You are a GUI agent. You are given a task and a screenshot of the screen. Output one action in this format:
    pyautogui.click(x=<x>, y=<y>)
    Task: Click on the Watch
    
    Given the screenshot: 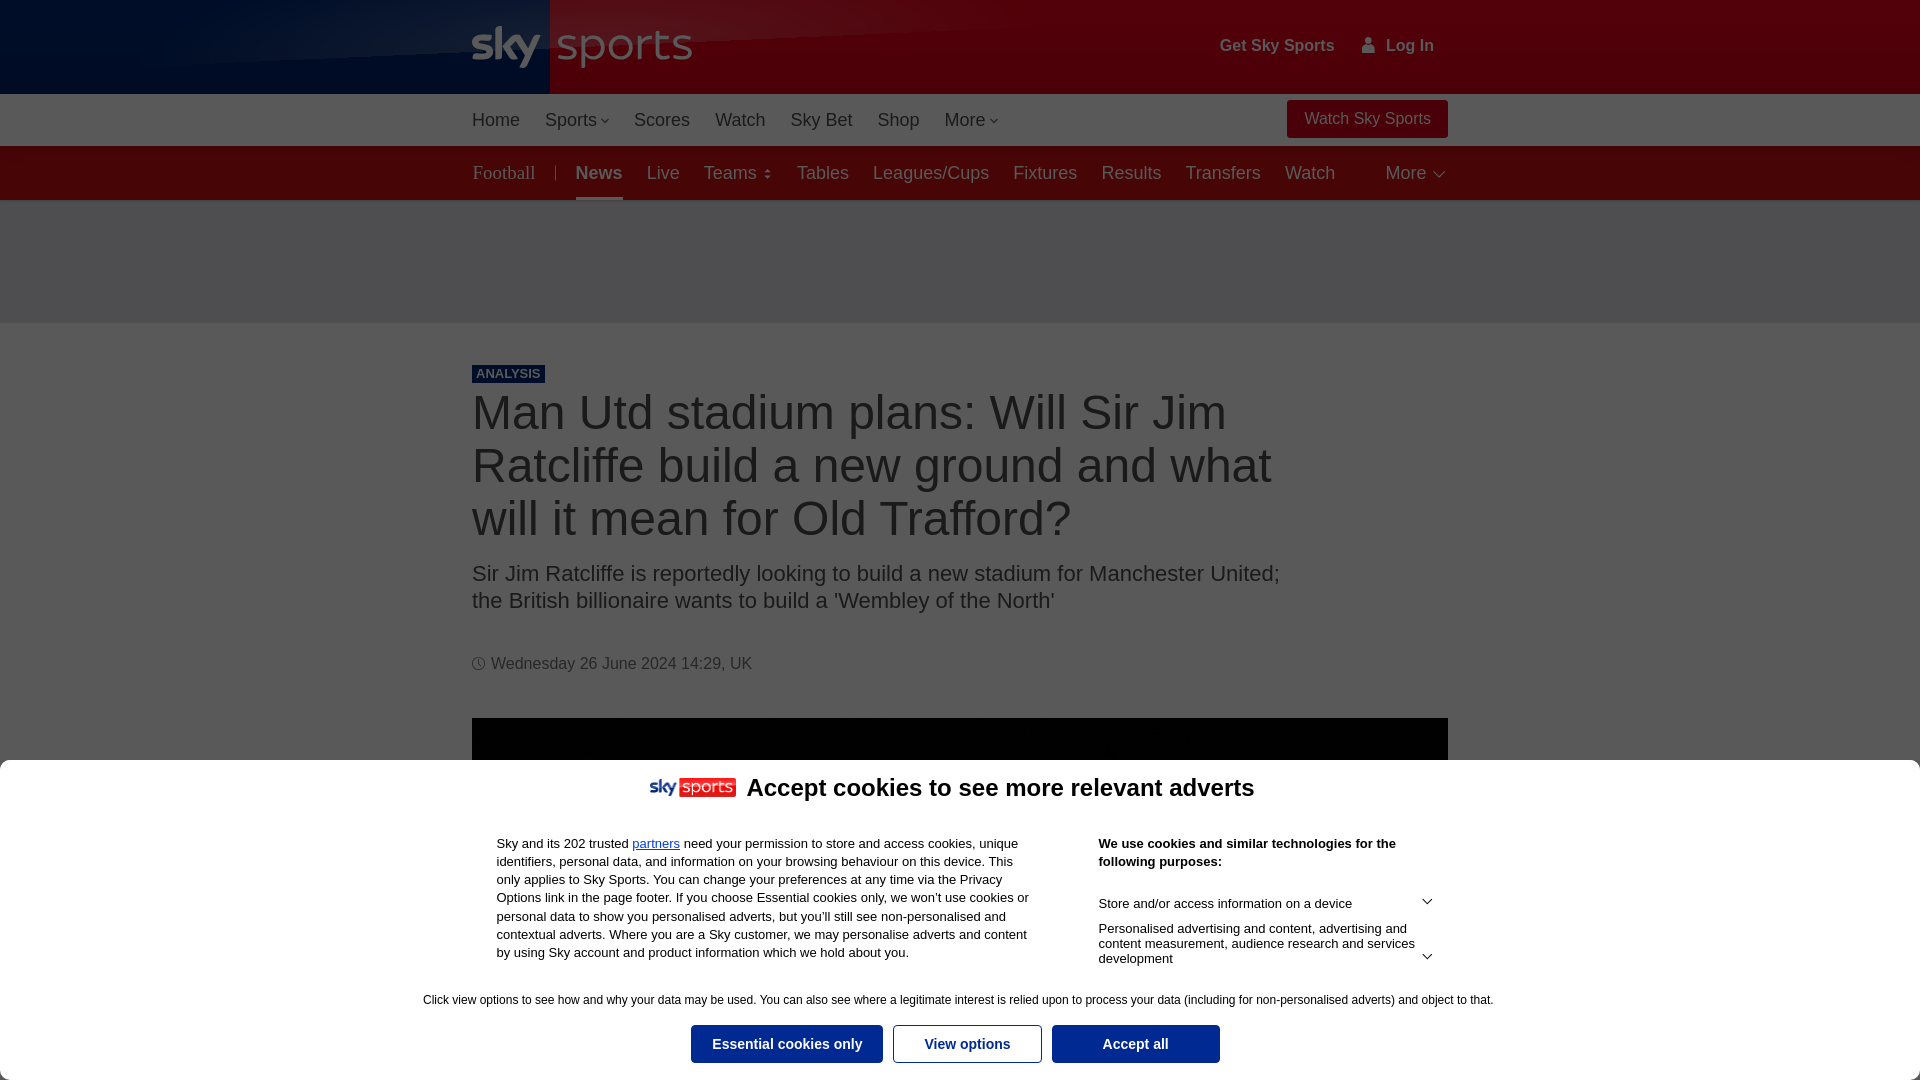 What is the action you would take?
    pyautogui.click(x=740, y=120)
    